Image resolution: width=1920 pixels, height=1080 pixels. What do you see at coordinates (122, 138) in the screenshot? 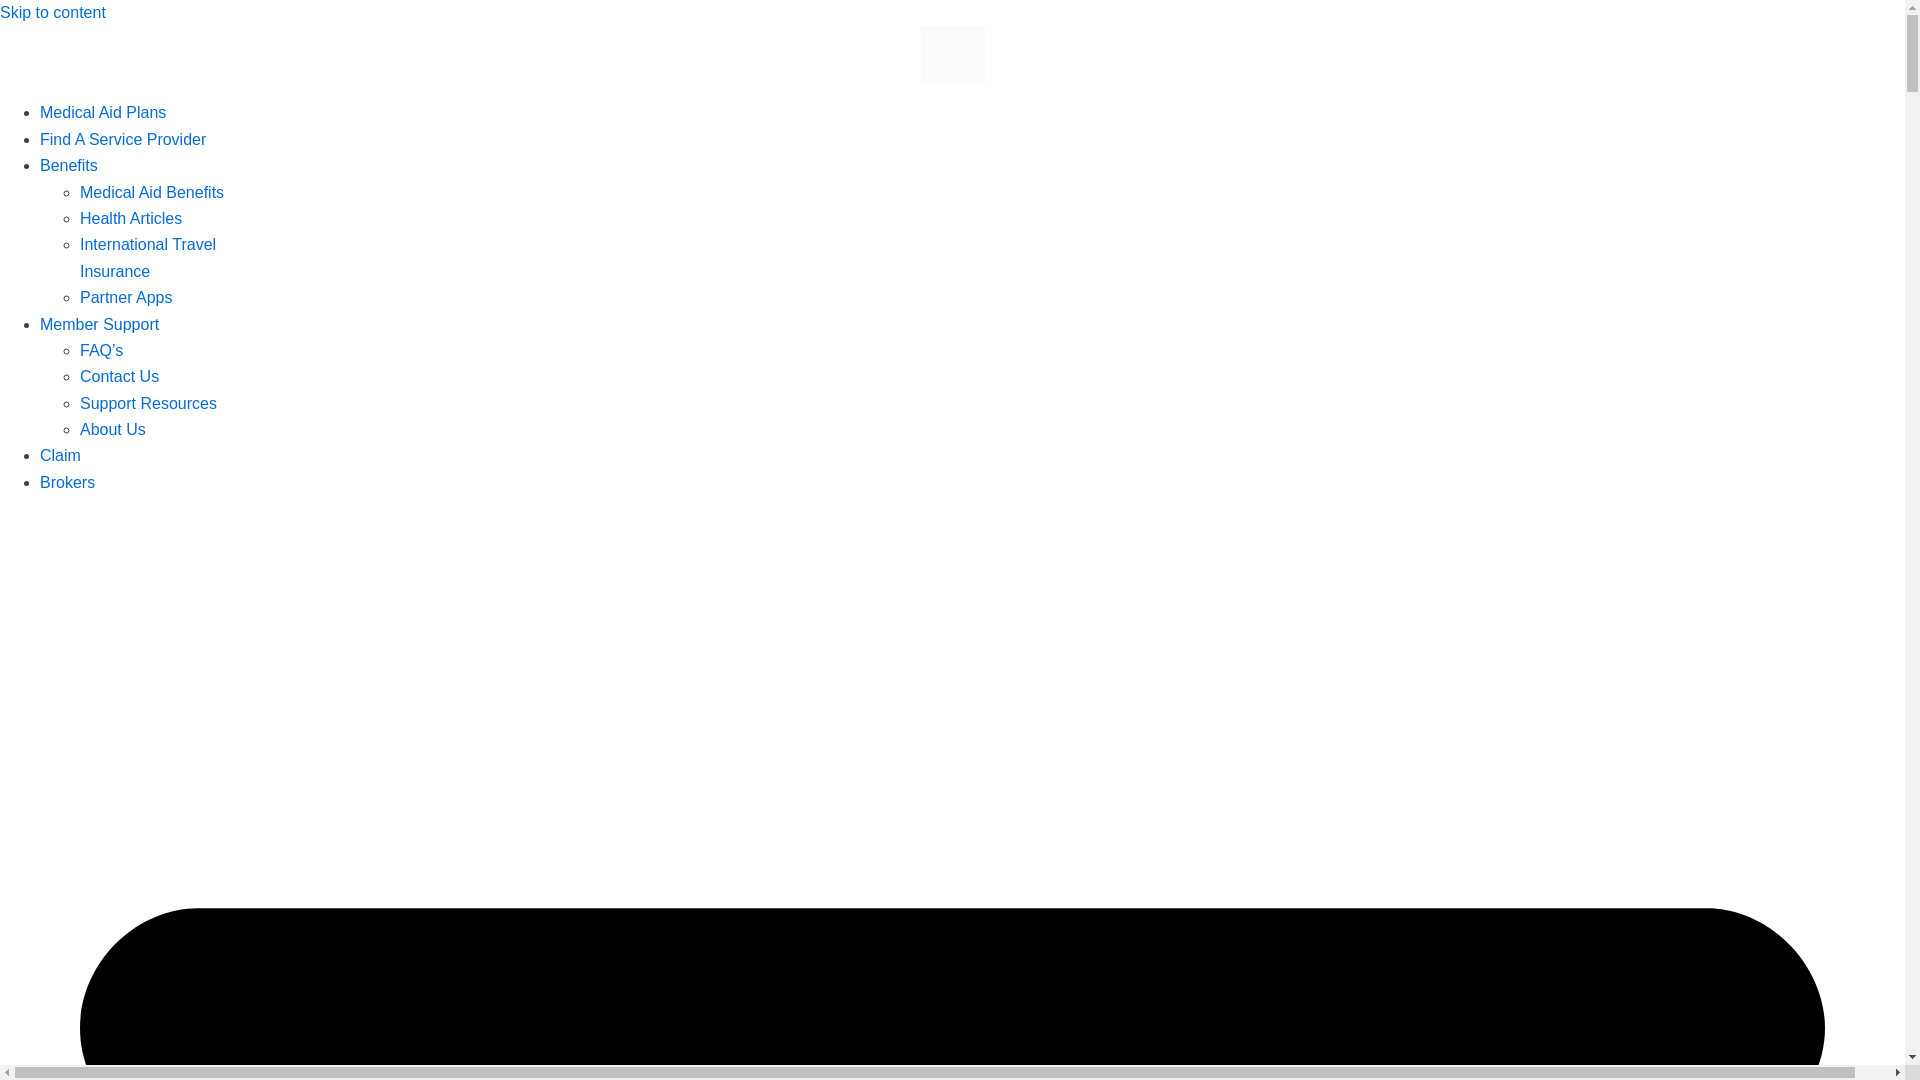
I see `Find A Service Provider` at bounding box center [122, 138].